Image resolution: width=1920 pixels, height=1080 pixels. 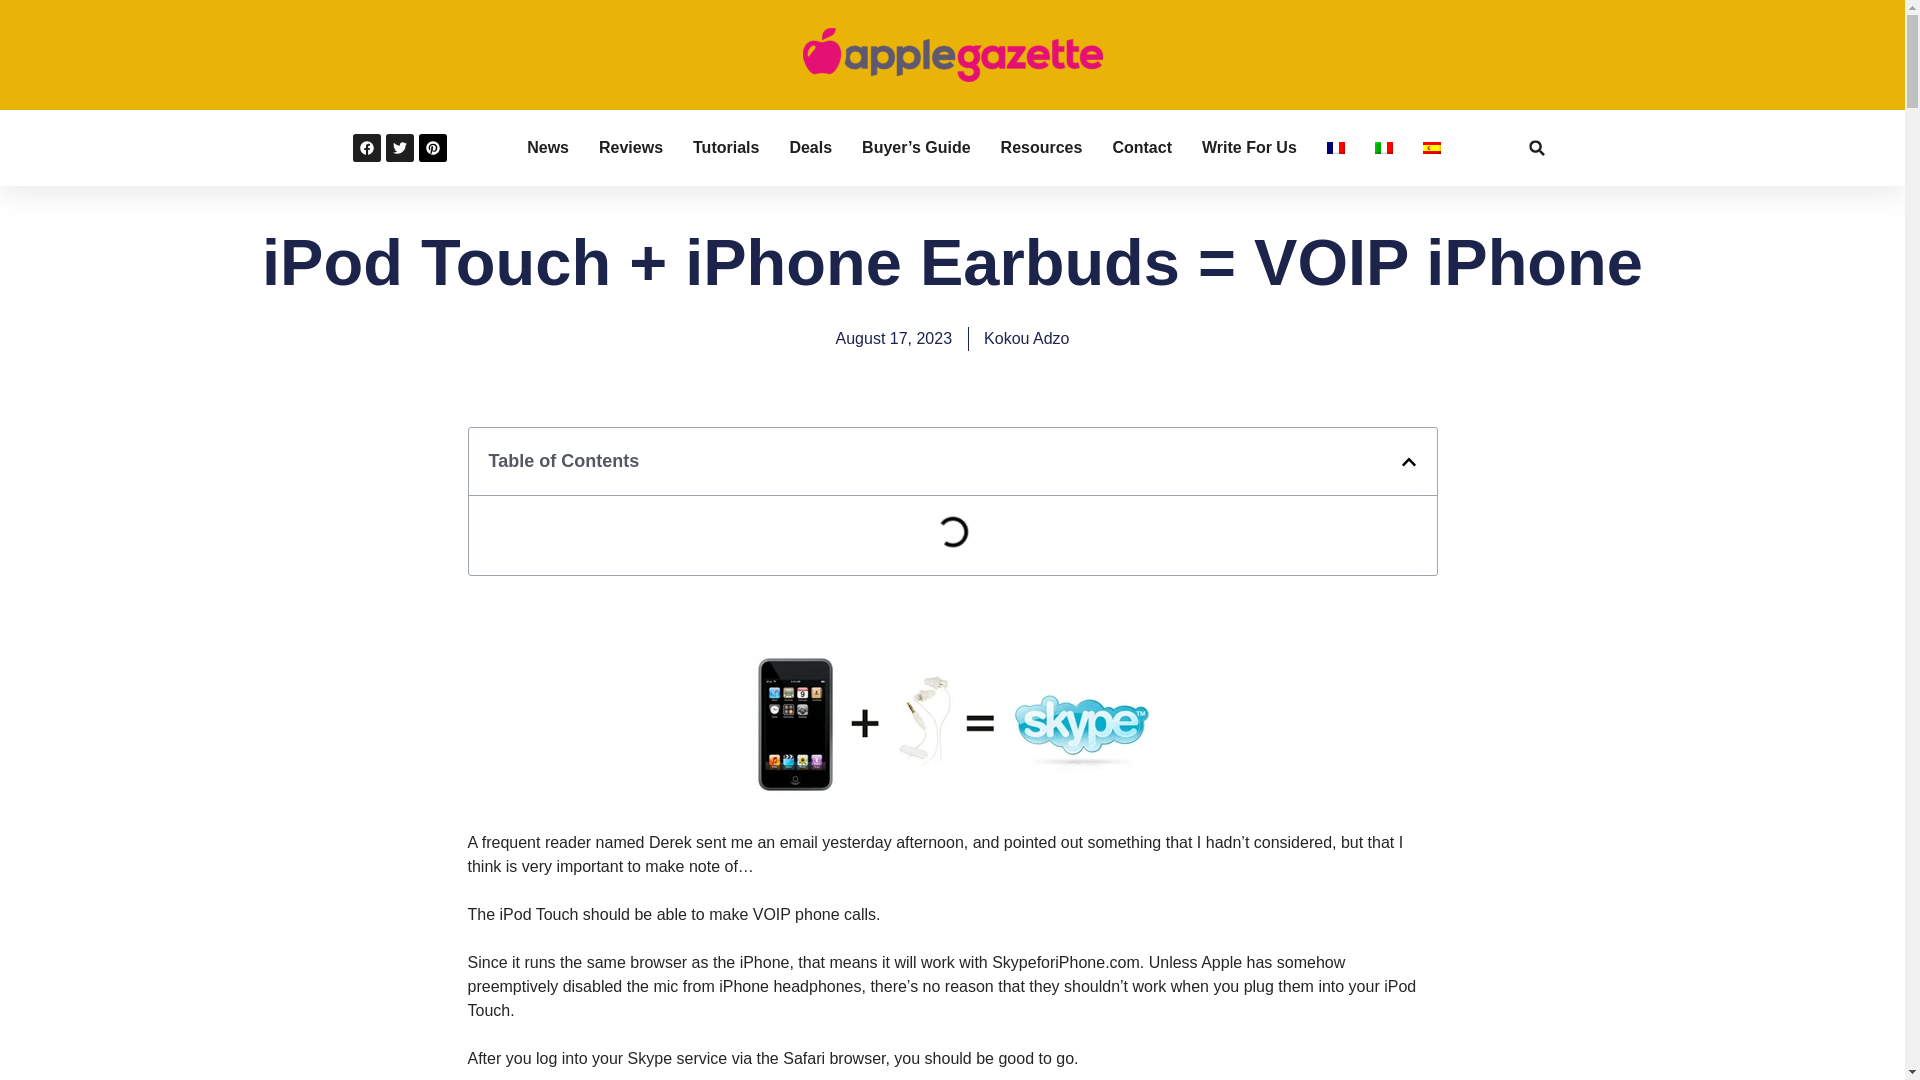 I want to click on Resources, so click(x=1041, y=148).